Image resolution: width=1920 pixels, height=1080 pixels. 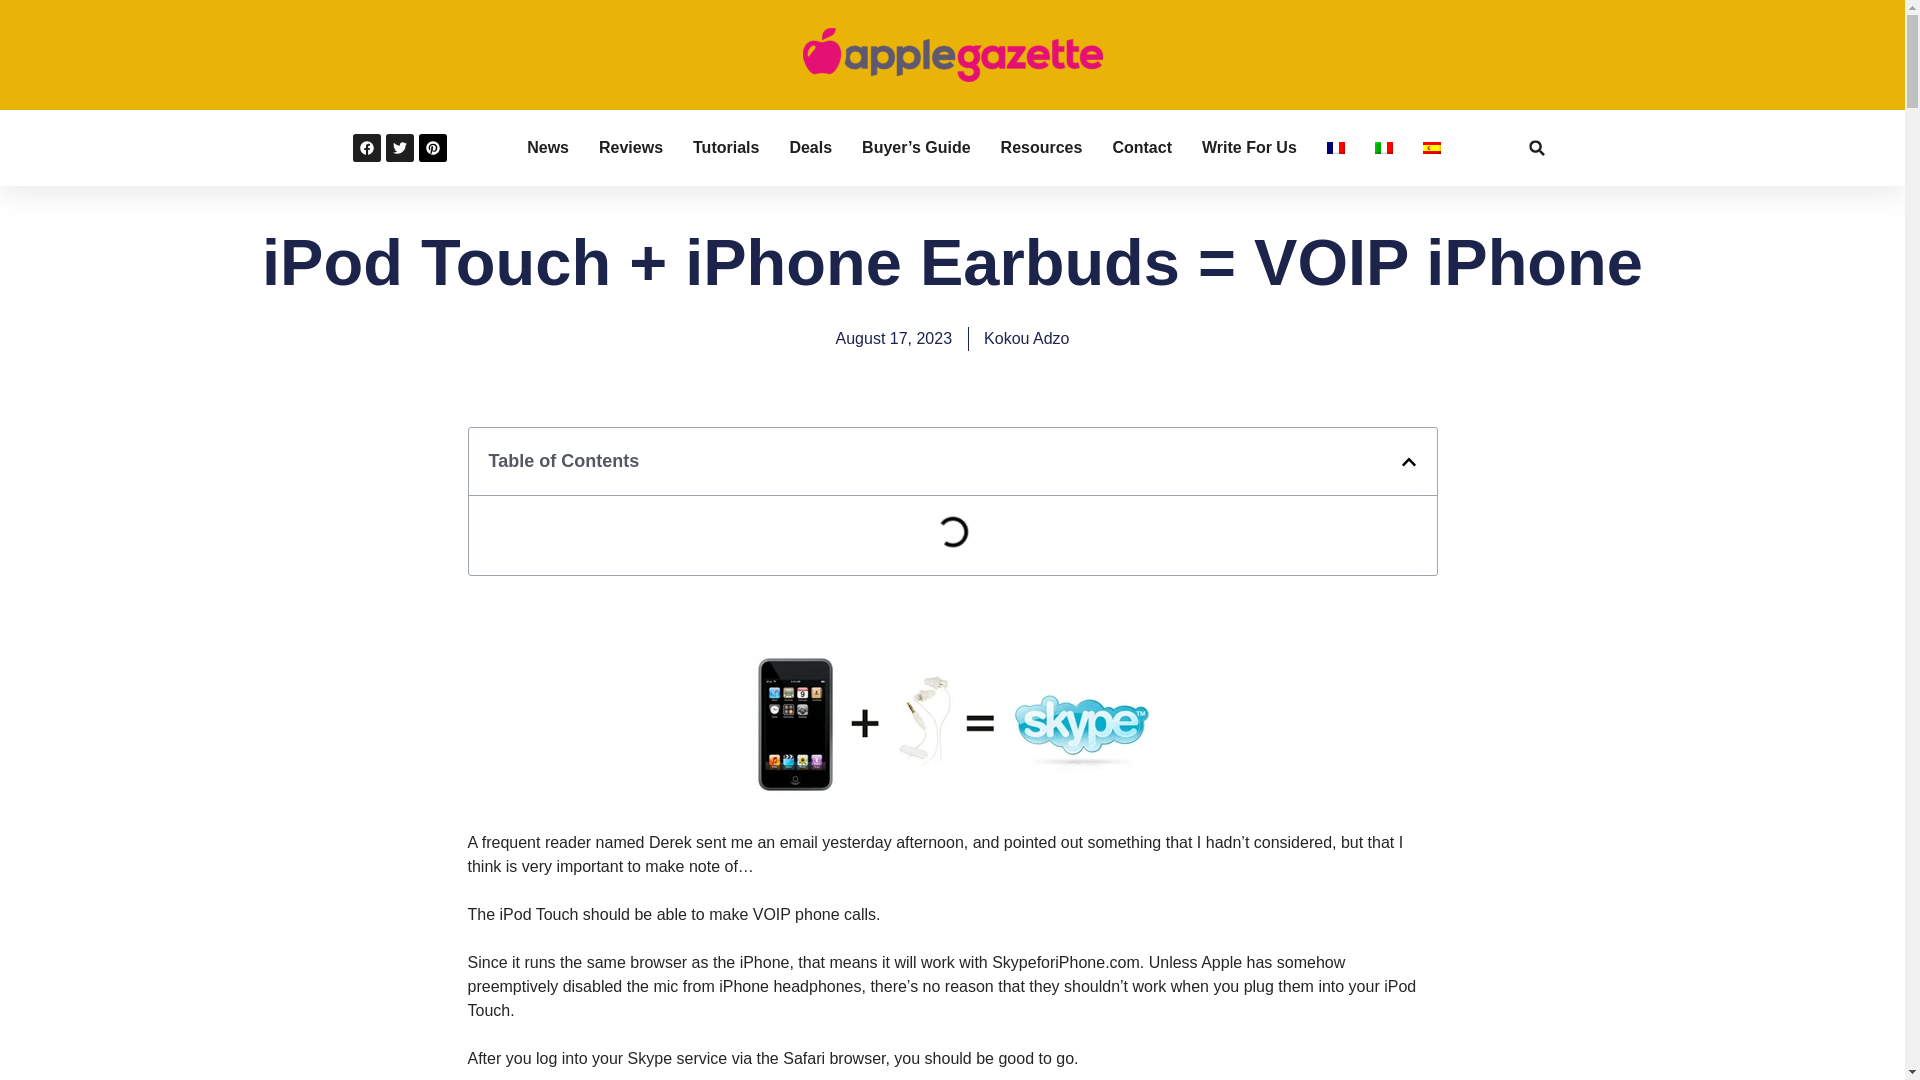 I want to click on Resources, so click(x=1041, y=148).